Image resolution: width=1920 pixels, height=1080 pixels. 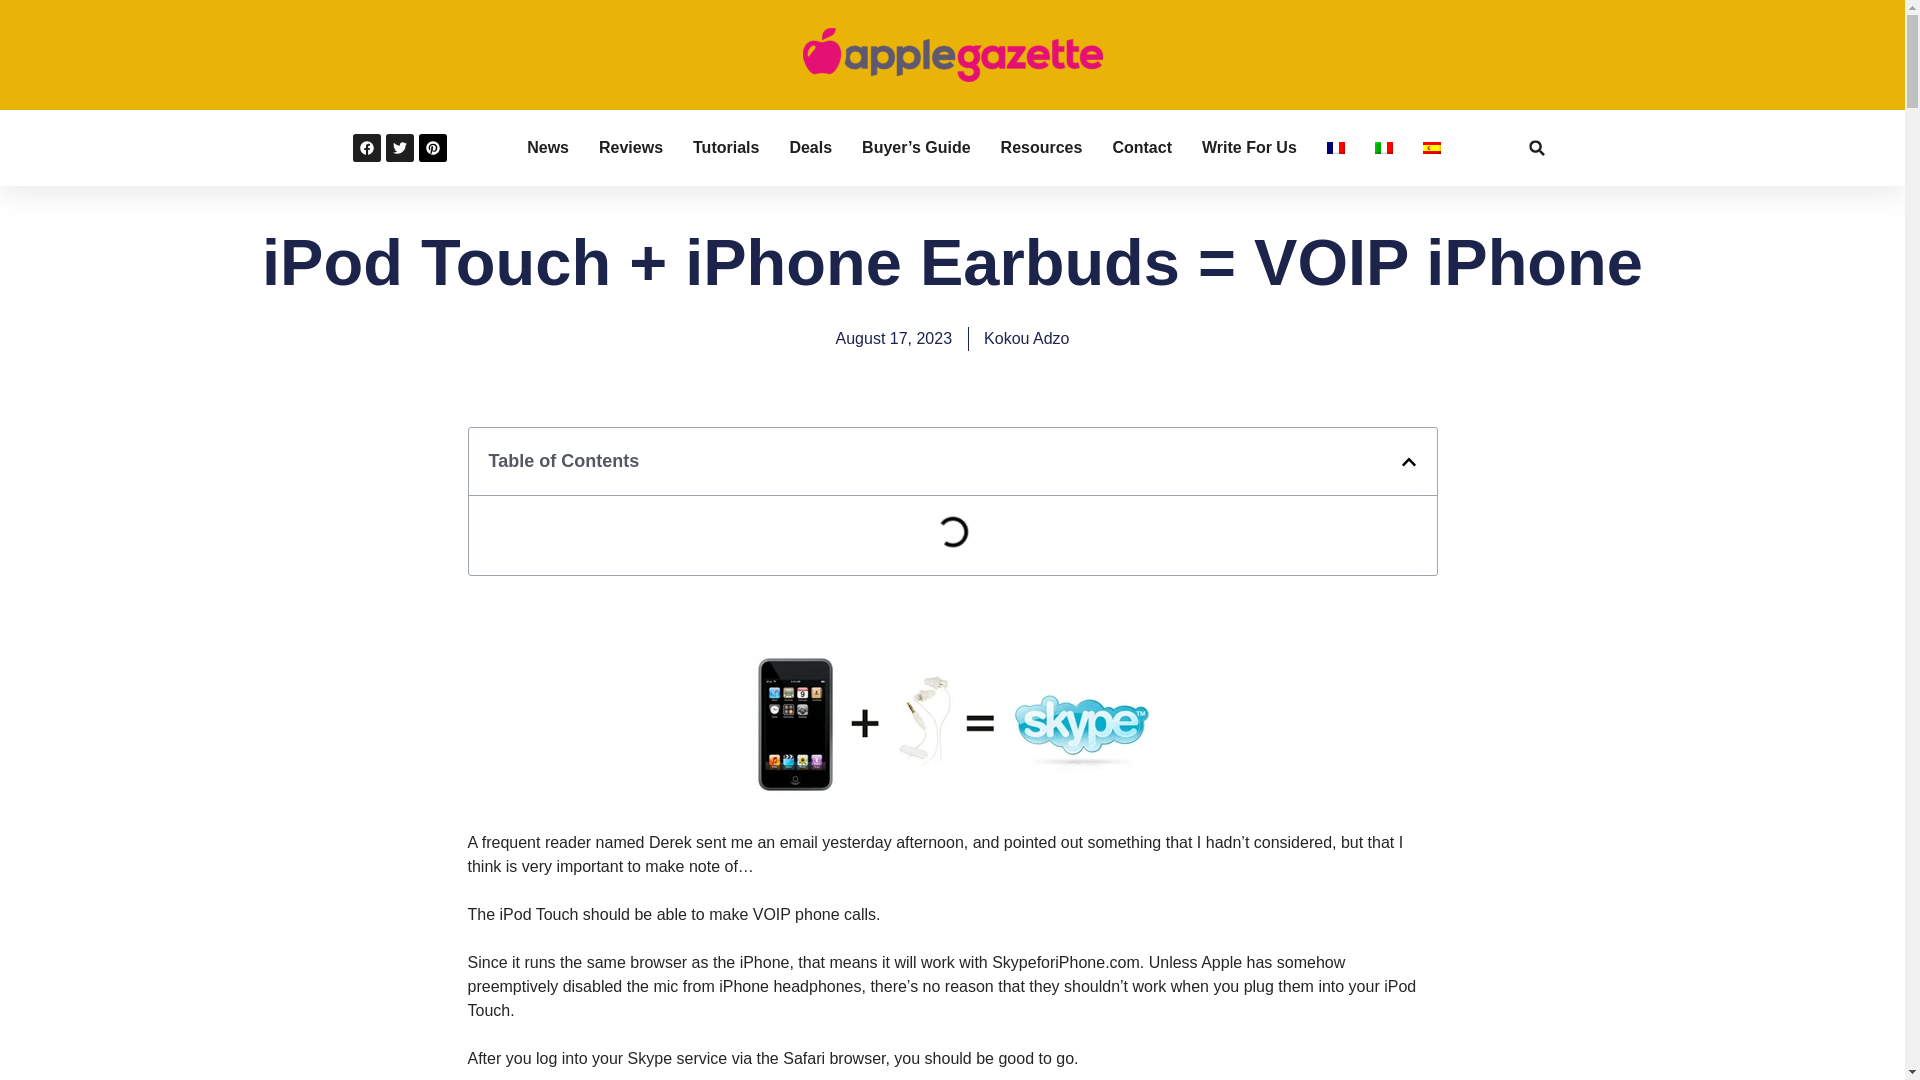 I want to click on Resources, so click(x=1041, y=148).